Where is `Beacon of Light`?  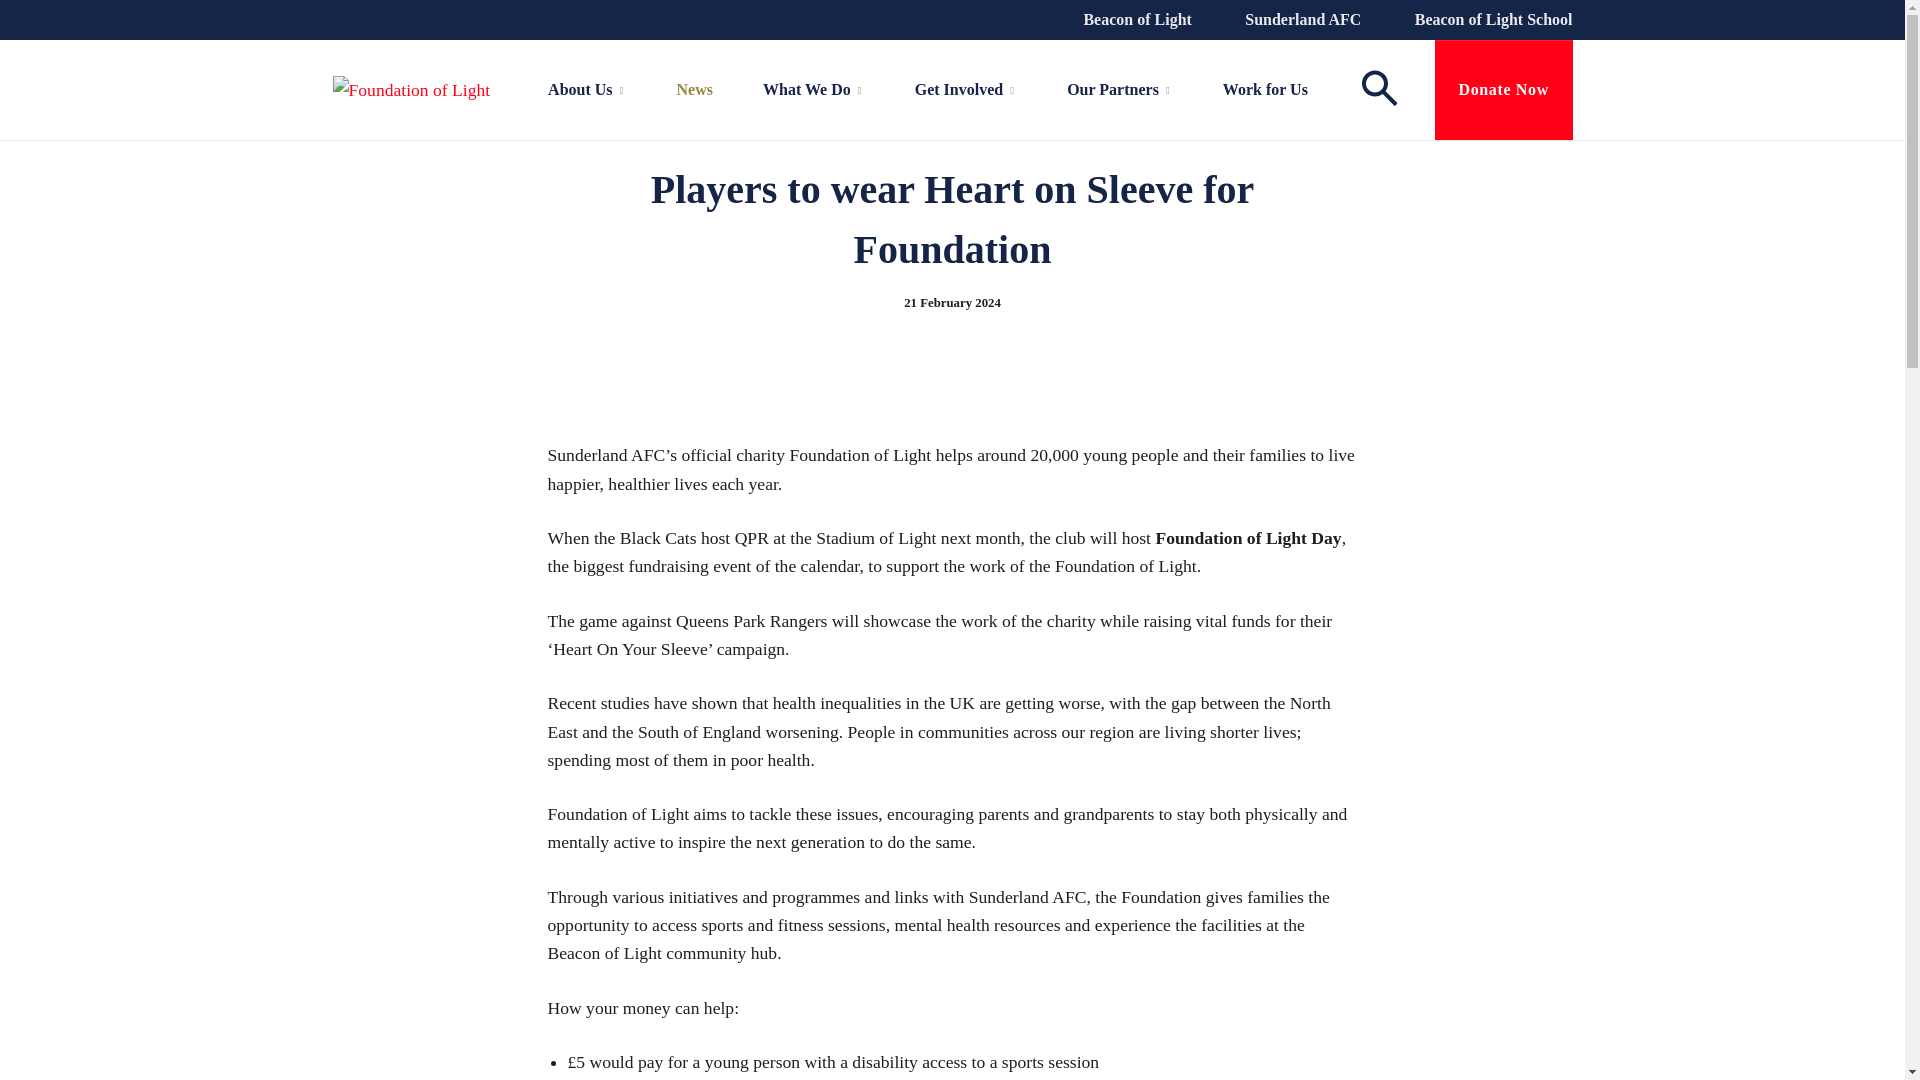
Beacon of Light is located at coordinates (1134, 20).